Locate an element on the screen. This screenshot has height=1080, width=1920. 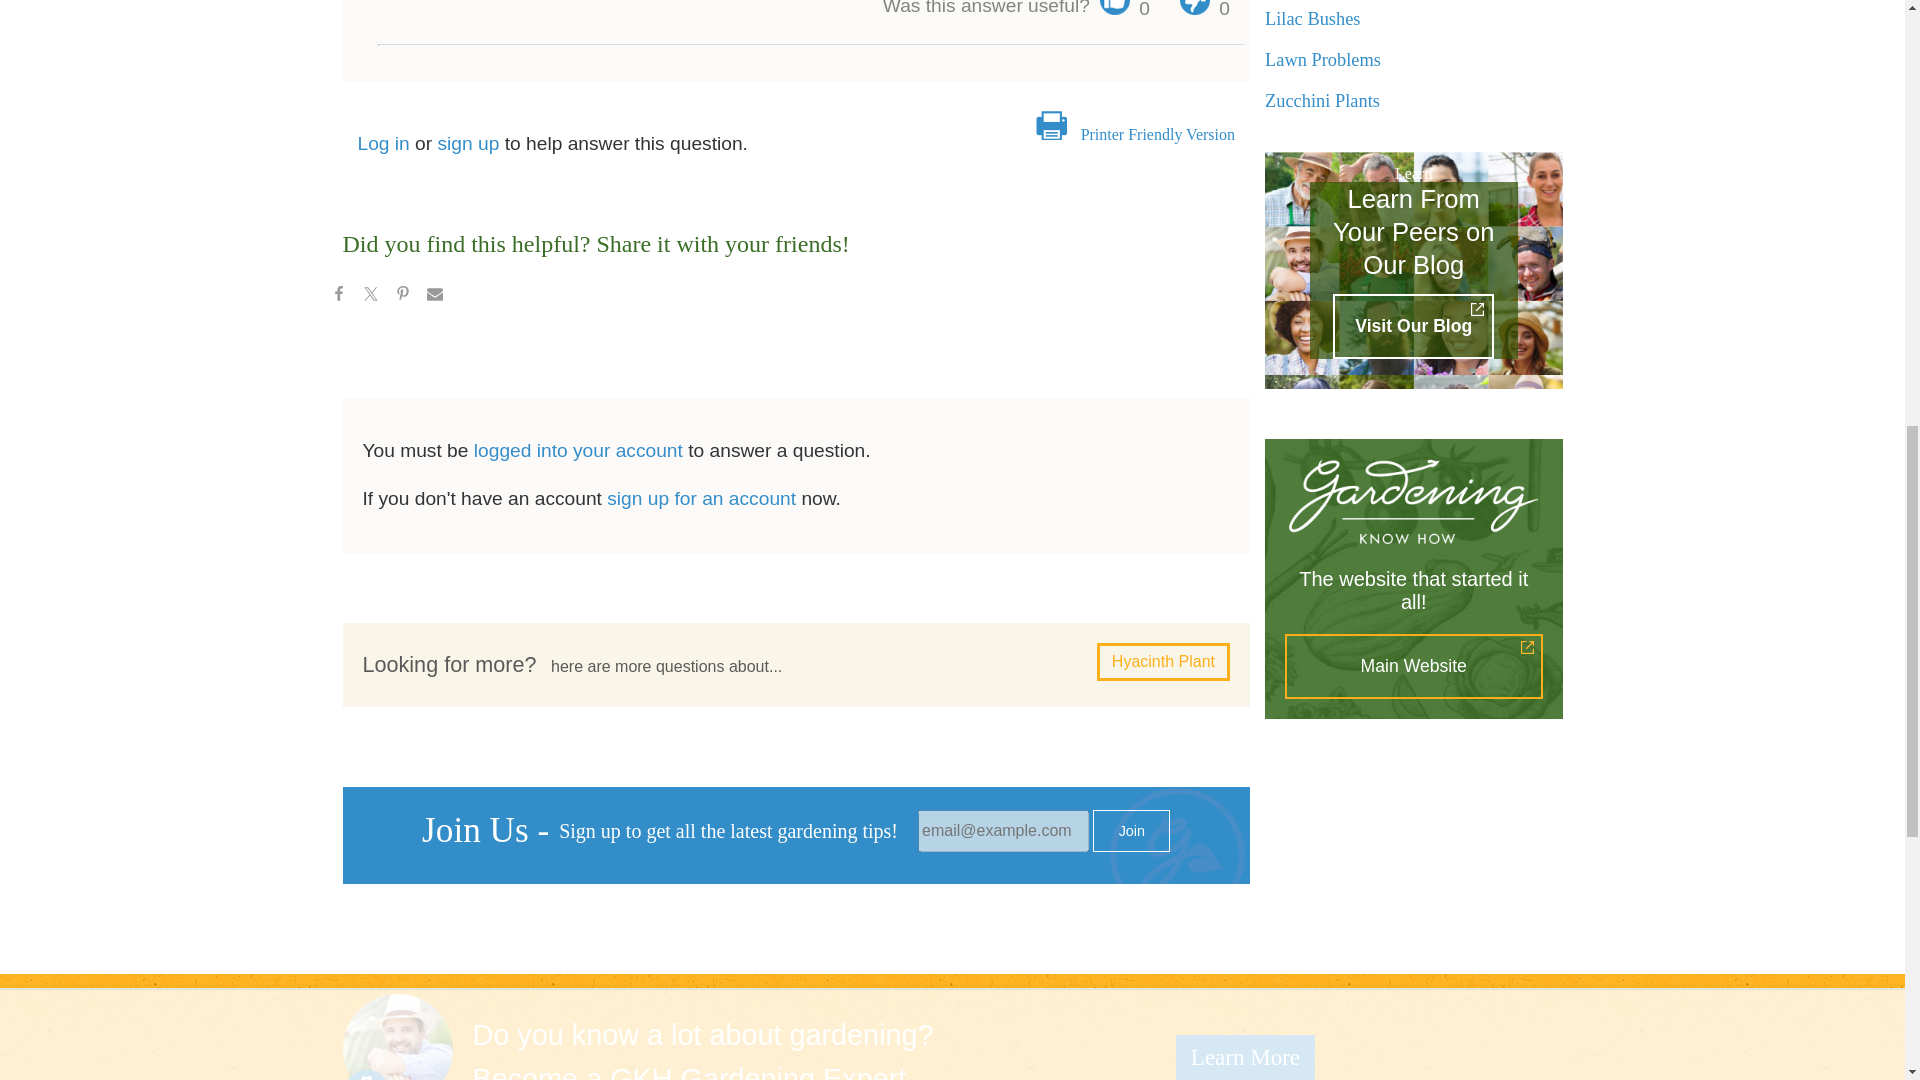
Hyacinth Plant is located at coordinates (1163, 662).